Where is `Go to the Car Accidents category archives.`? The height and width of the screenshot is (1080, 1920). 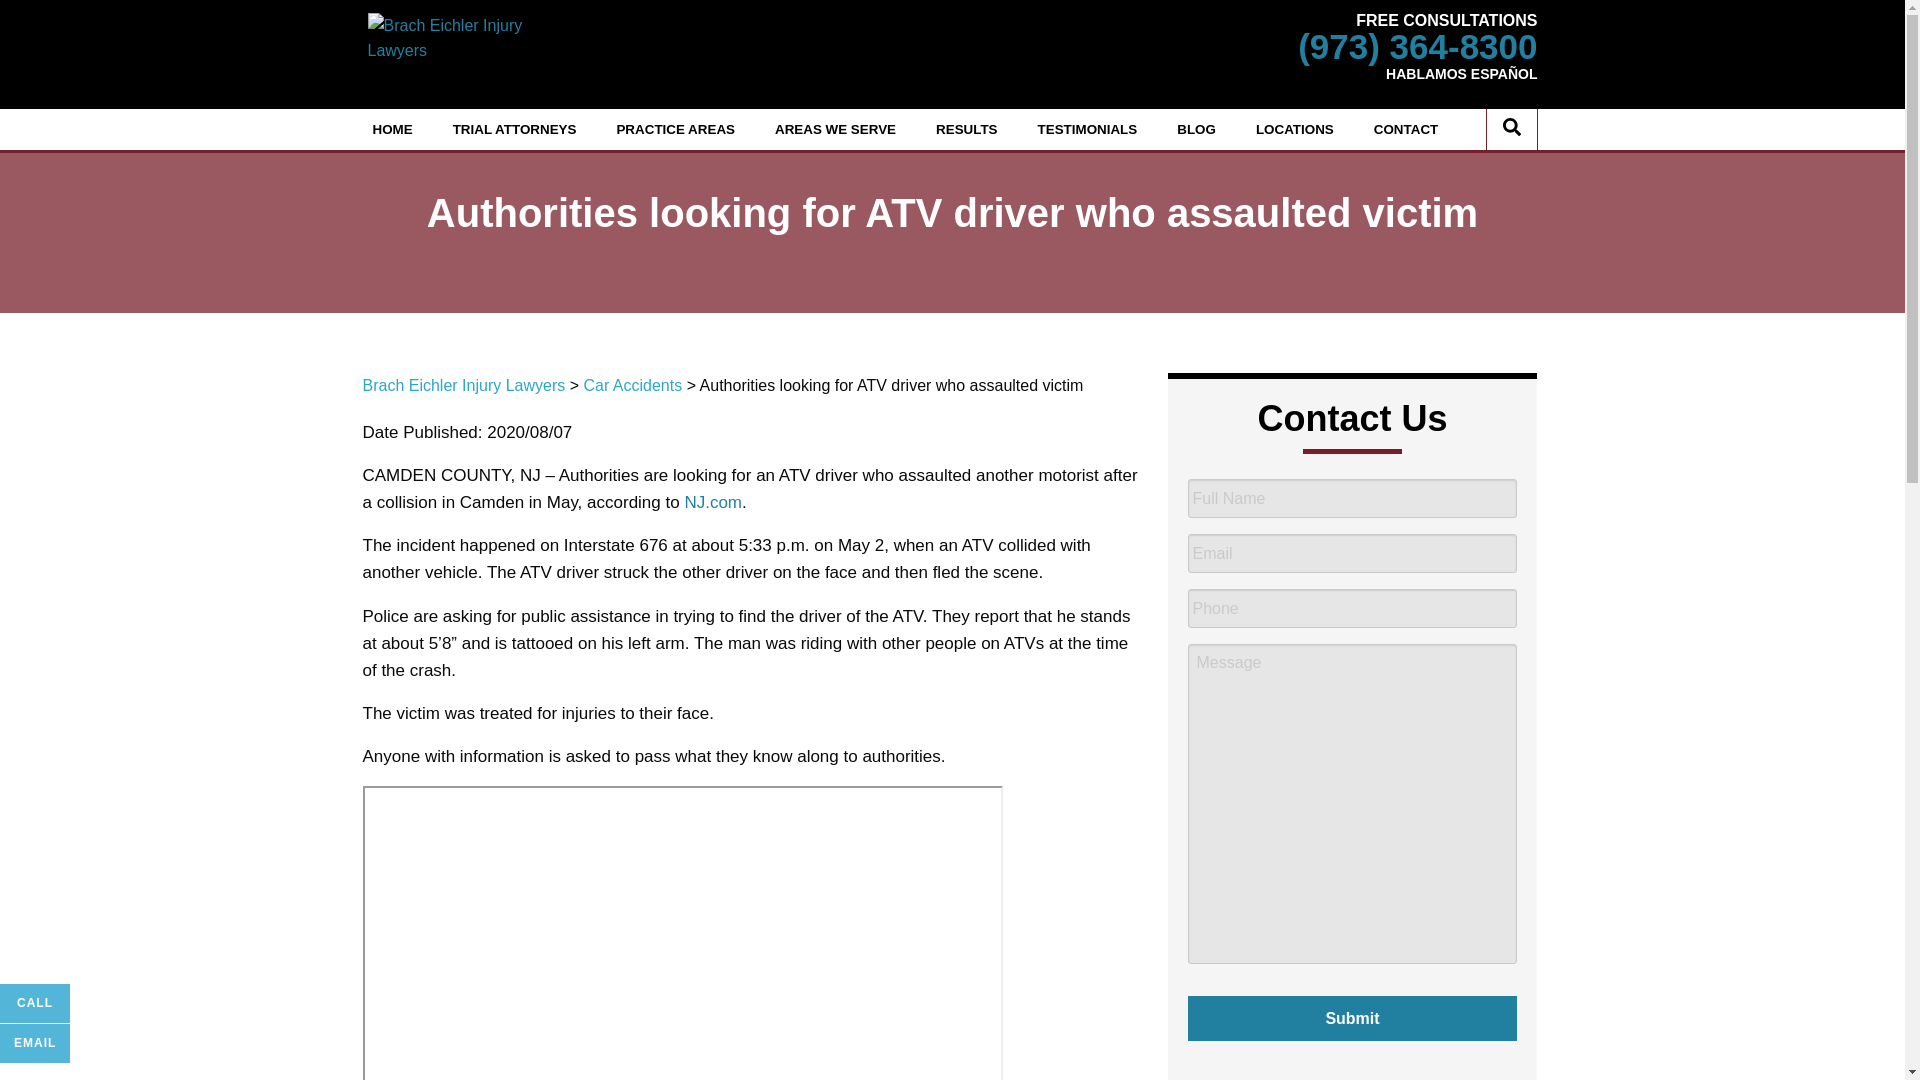
Go to the Car Accidents category archives. is located at coordinates (632, 385).